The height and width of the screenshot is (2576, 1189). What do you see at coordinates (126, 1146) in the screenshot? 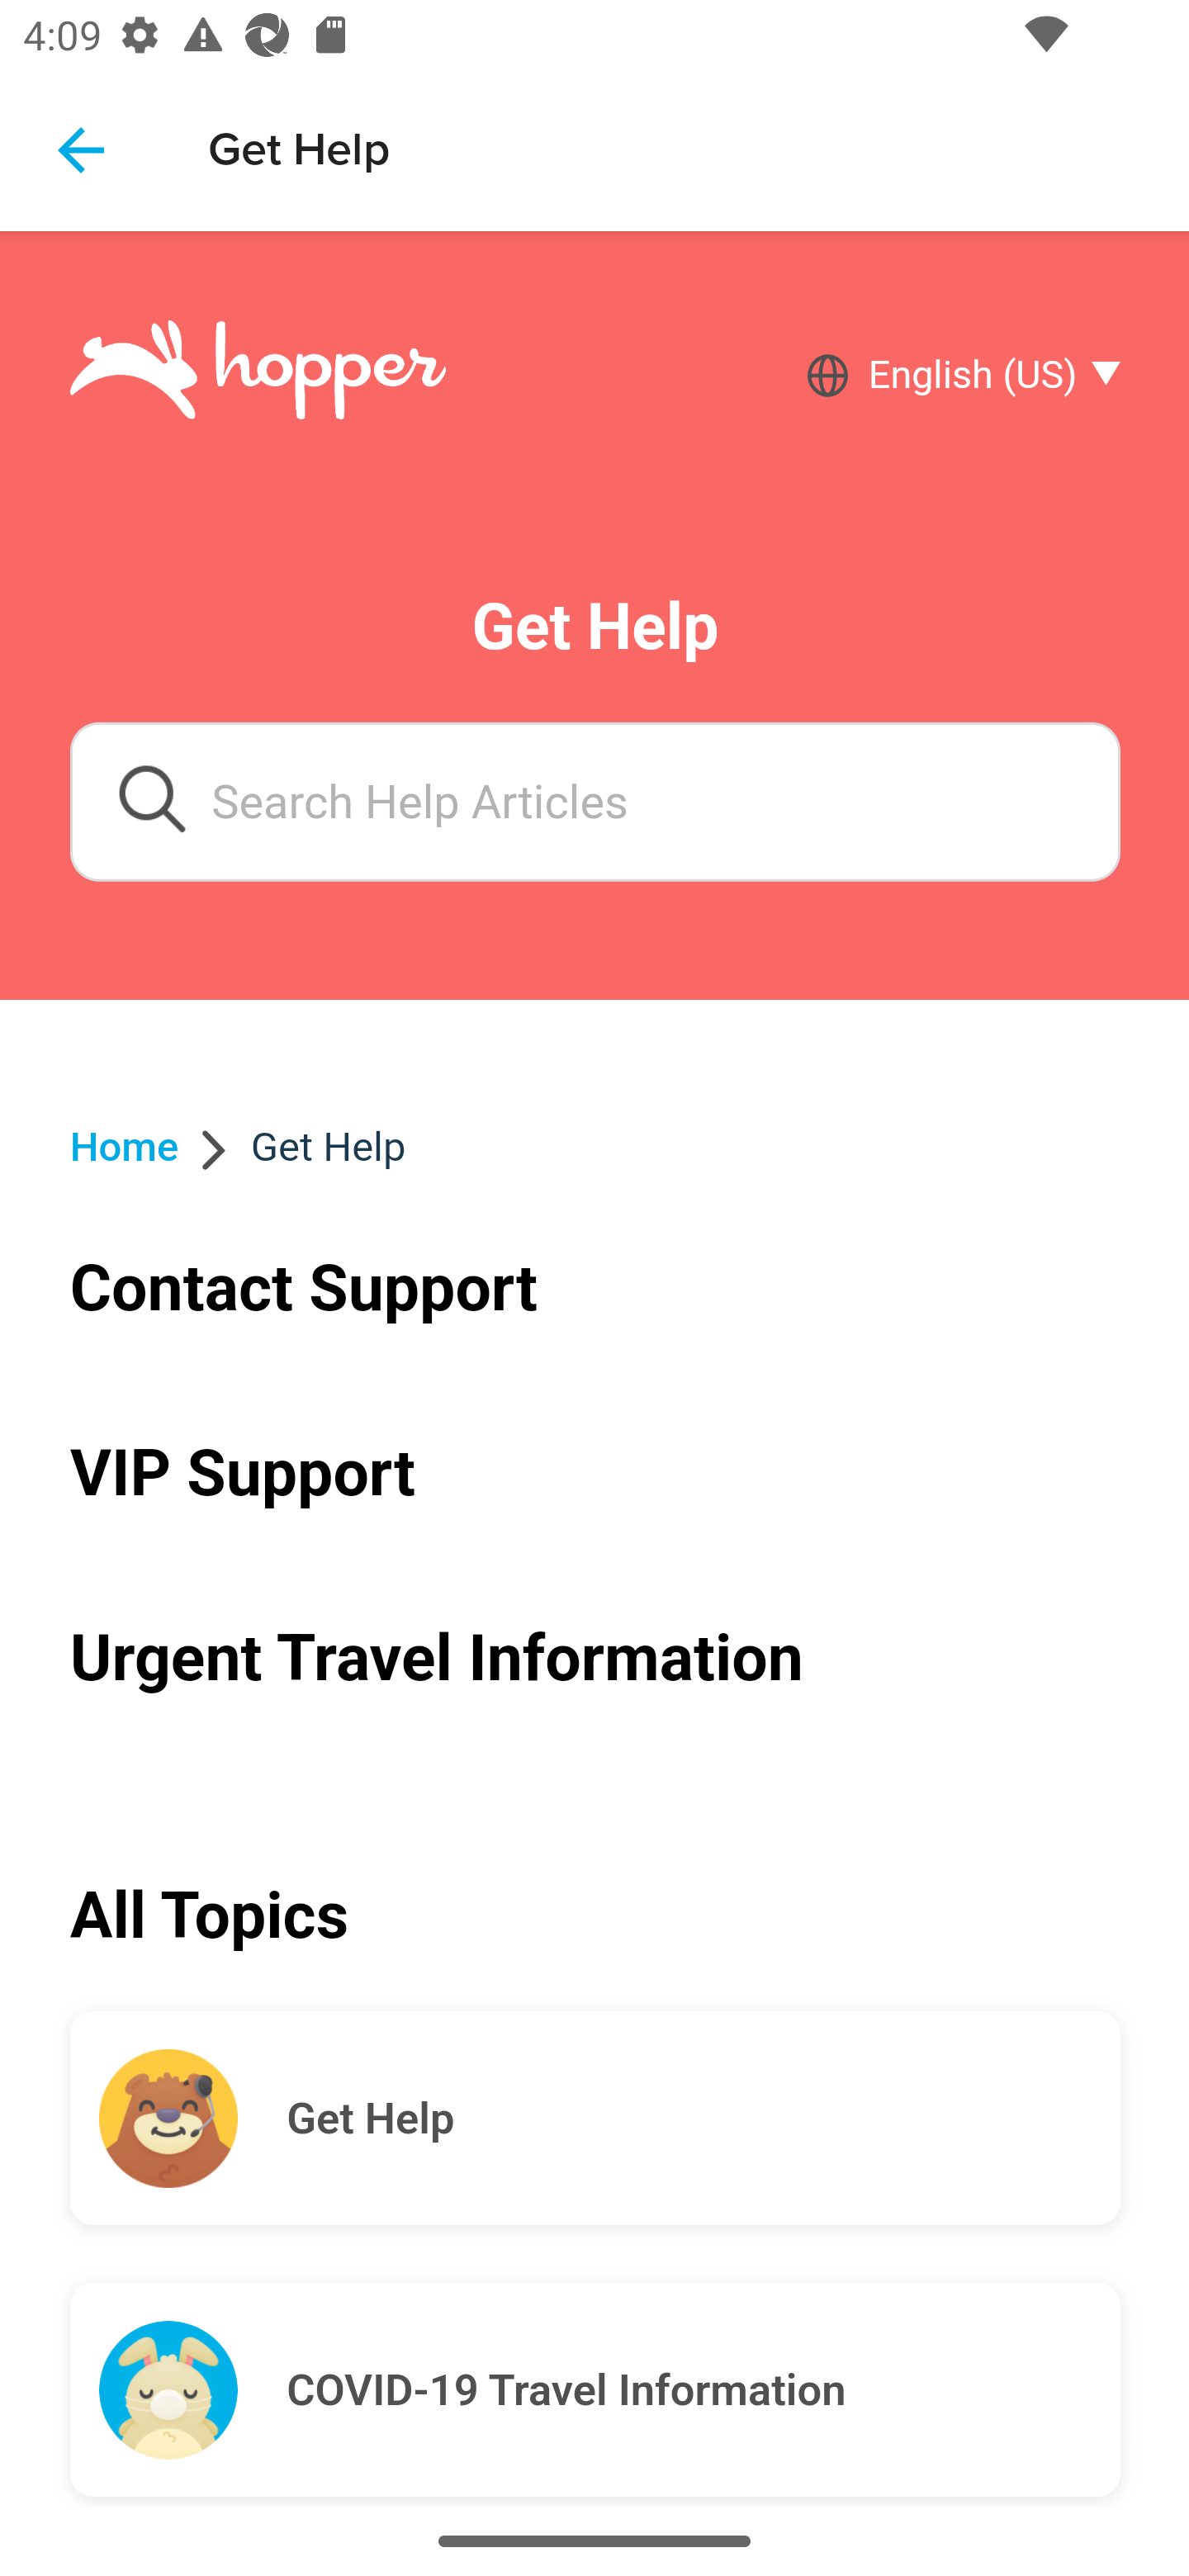
I see `Home` at bounding box center [126, 1146].